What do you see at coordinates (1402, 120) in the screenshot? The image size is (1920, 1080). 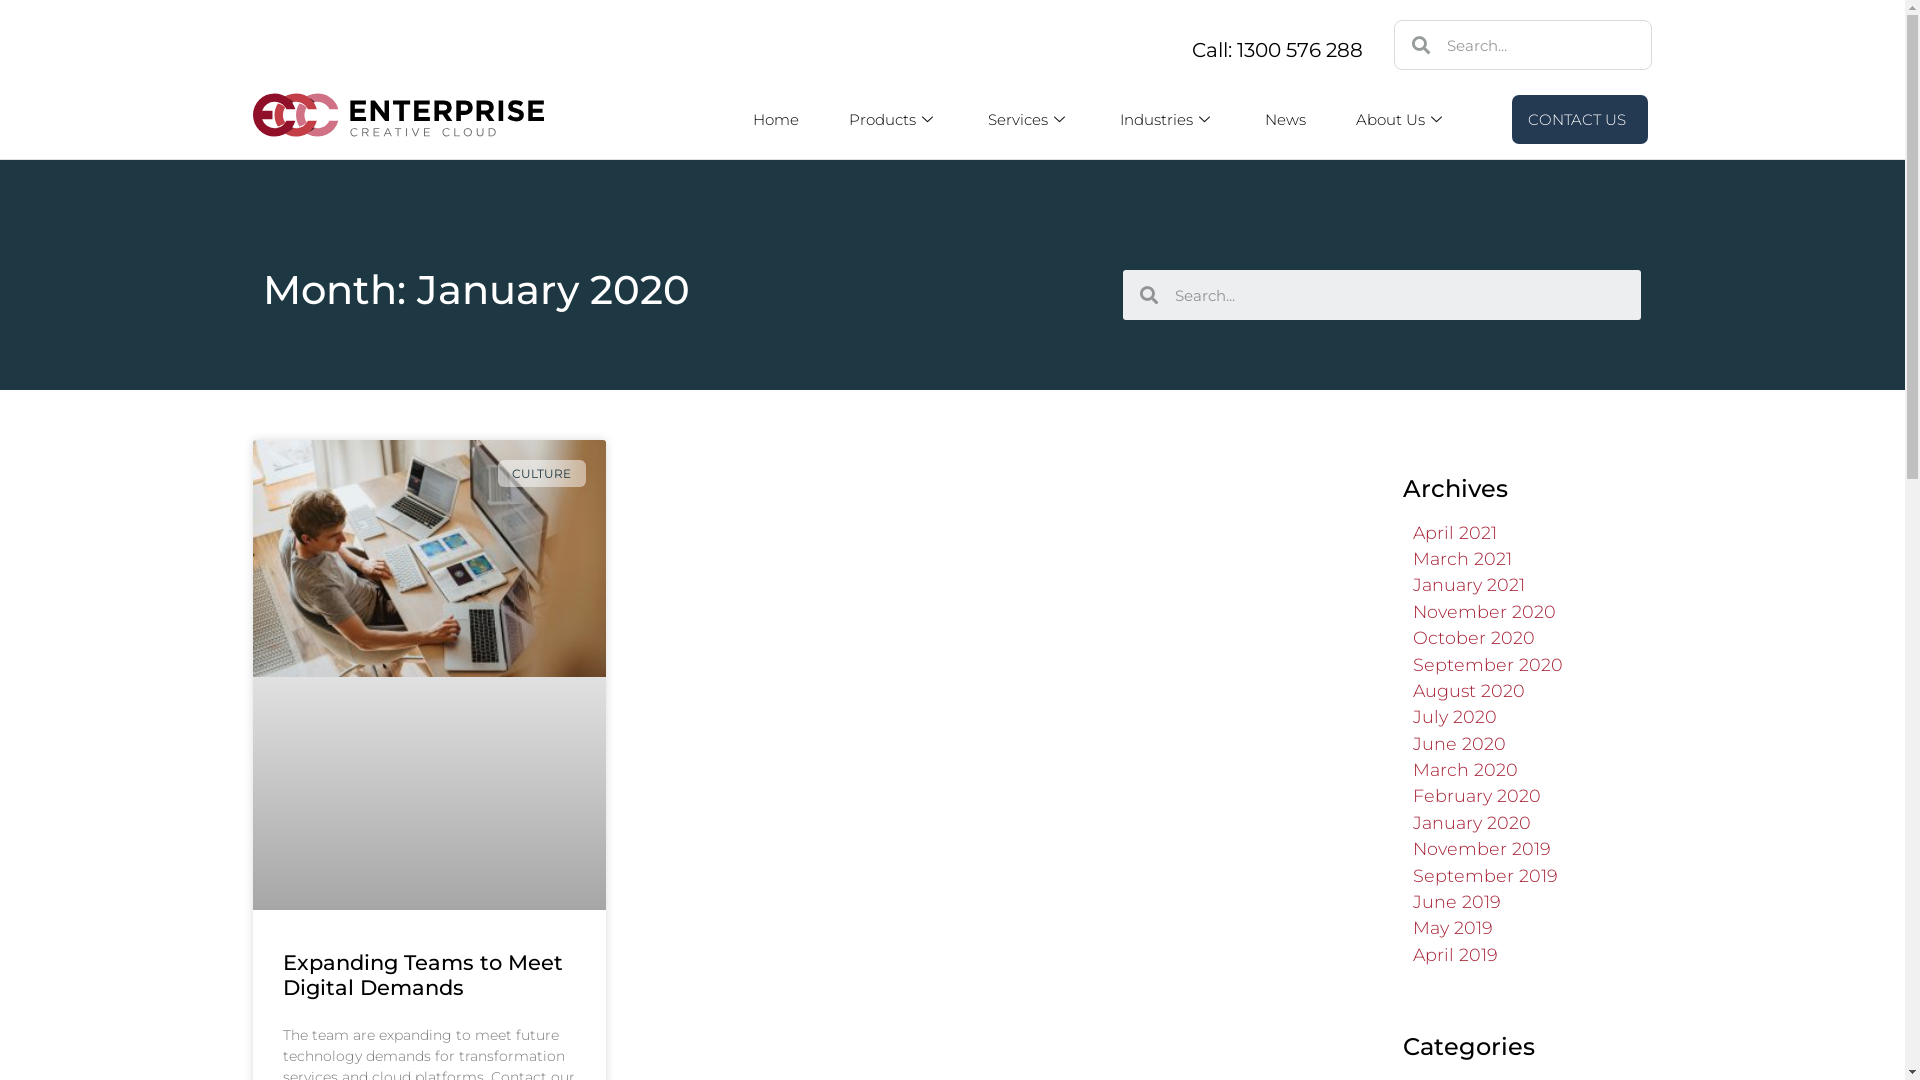 I see `About Us` at bounding box center [1402, 120].